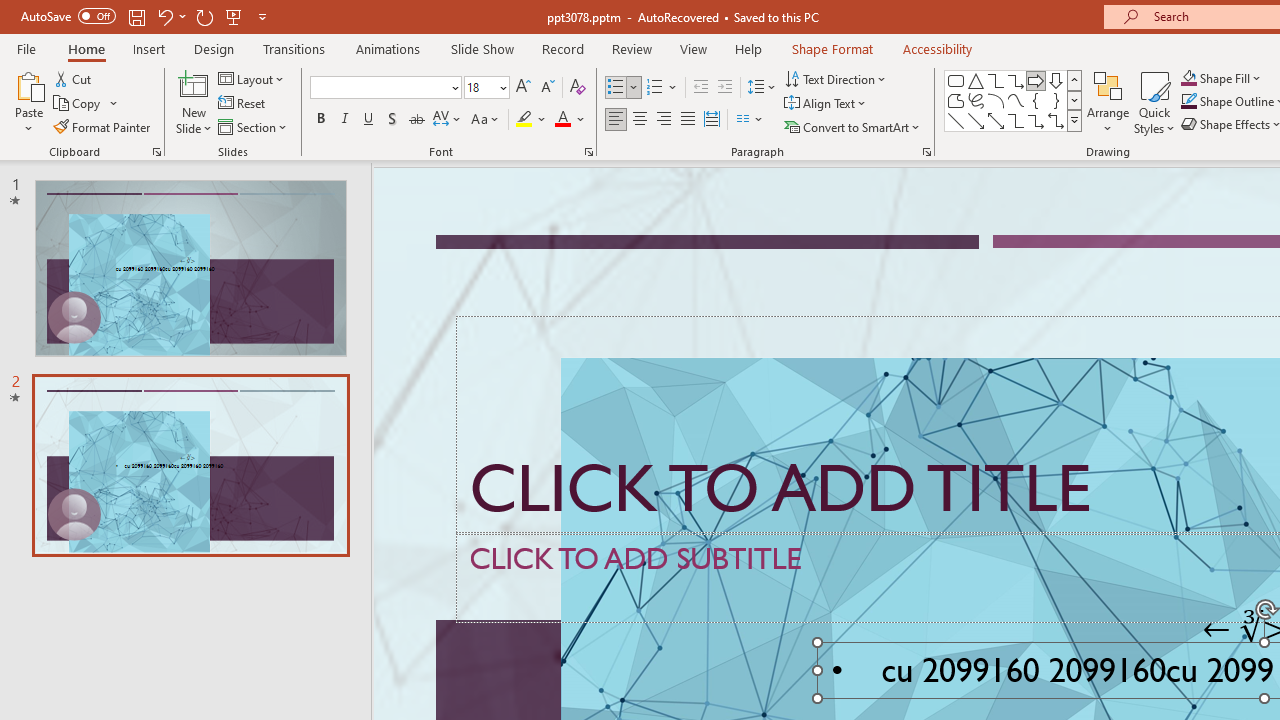 The height and width of the screenshot is (720, 1280). Describe the element at coordinates (1056, 120) in the screenshot. I see `Connector: Elbow Double-Arrow` at that location.